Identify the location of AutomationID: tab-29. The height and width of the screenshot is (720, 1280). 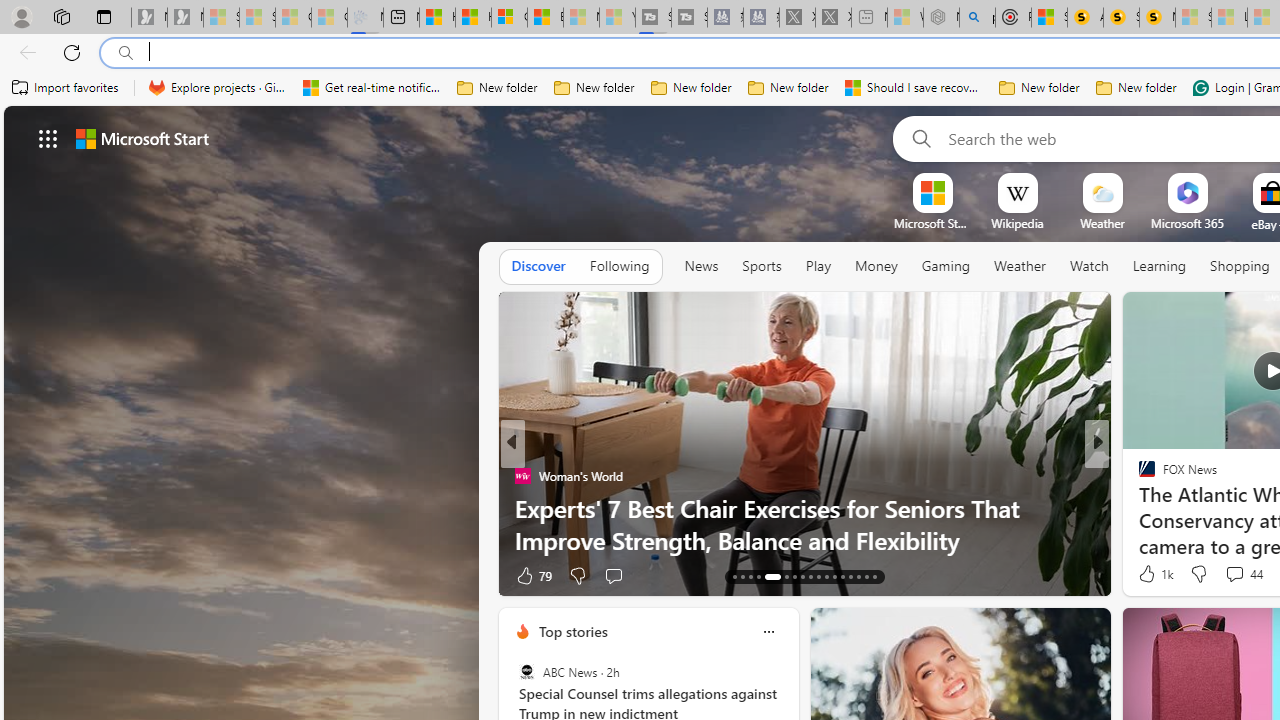
(874, 576).